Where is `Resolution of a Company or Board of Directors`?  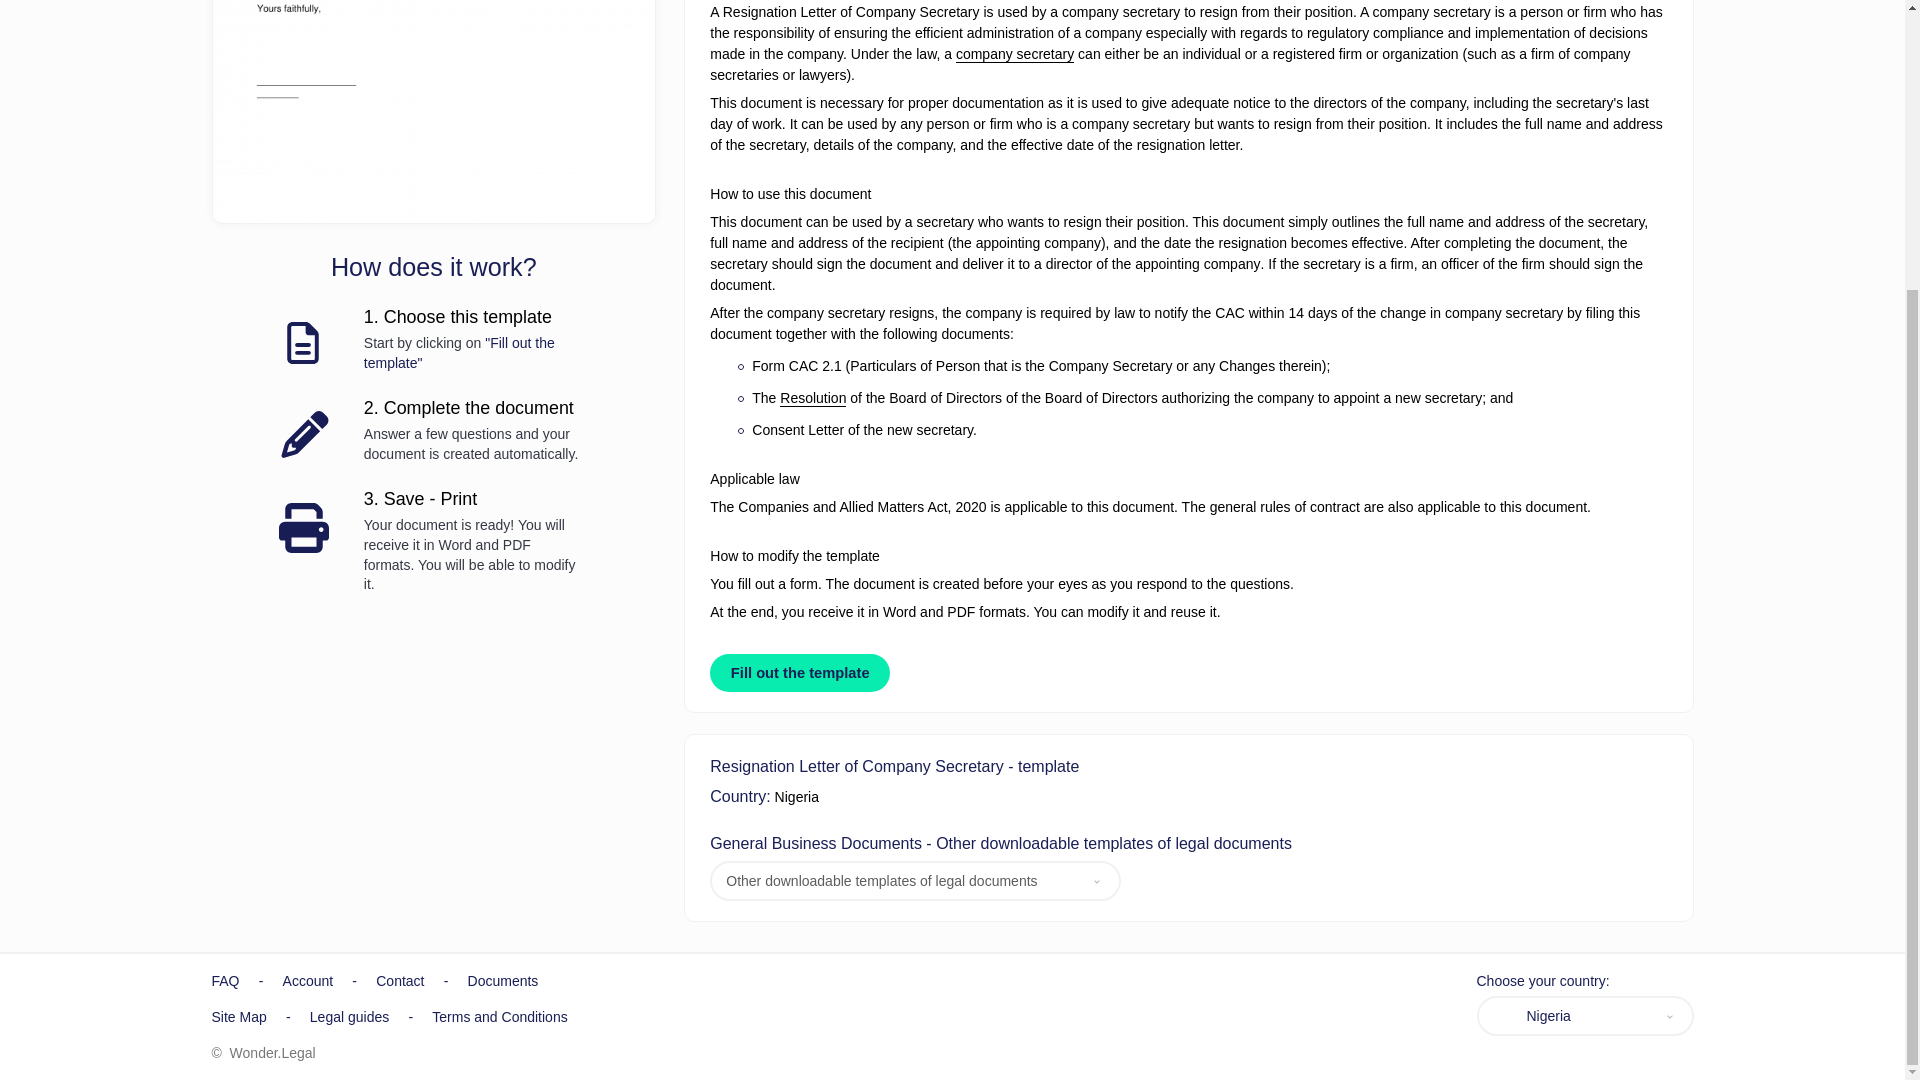
Resolution of a Company or Board of Directors is located at coordinates (812, 398).